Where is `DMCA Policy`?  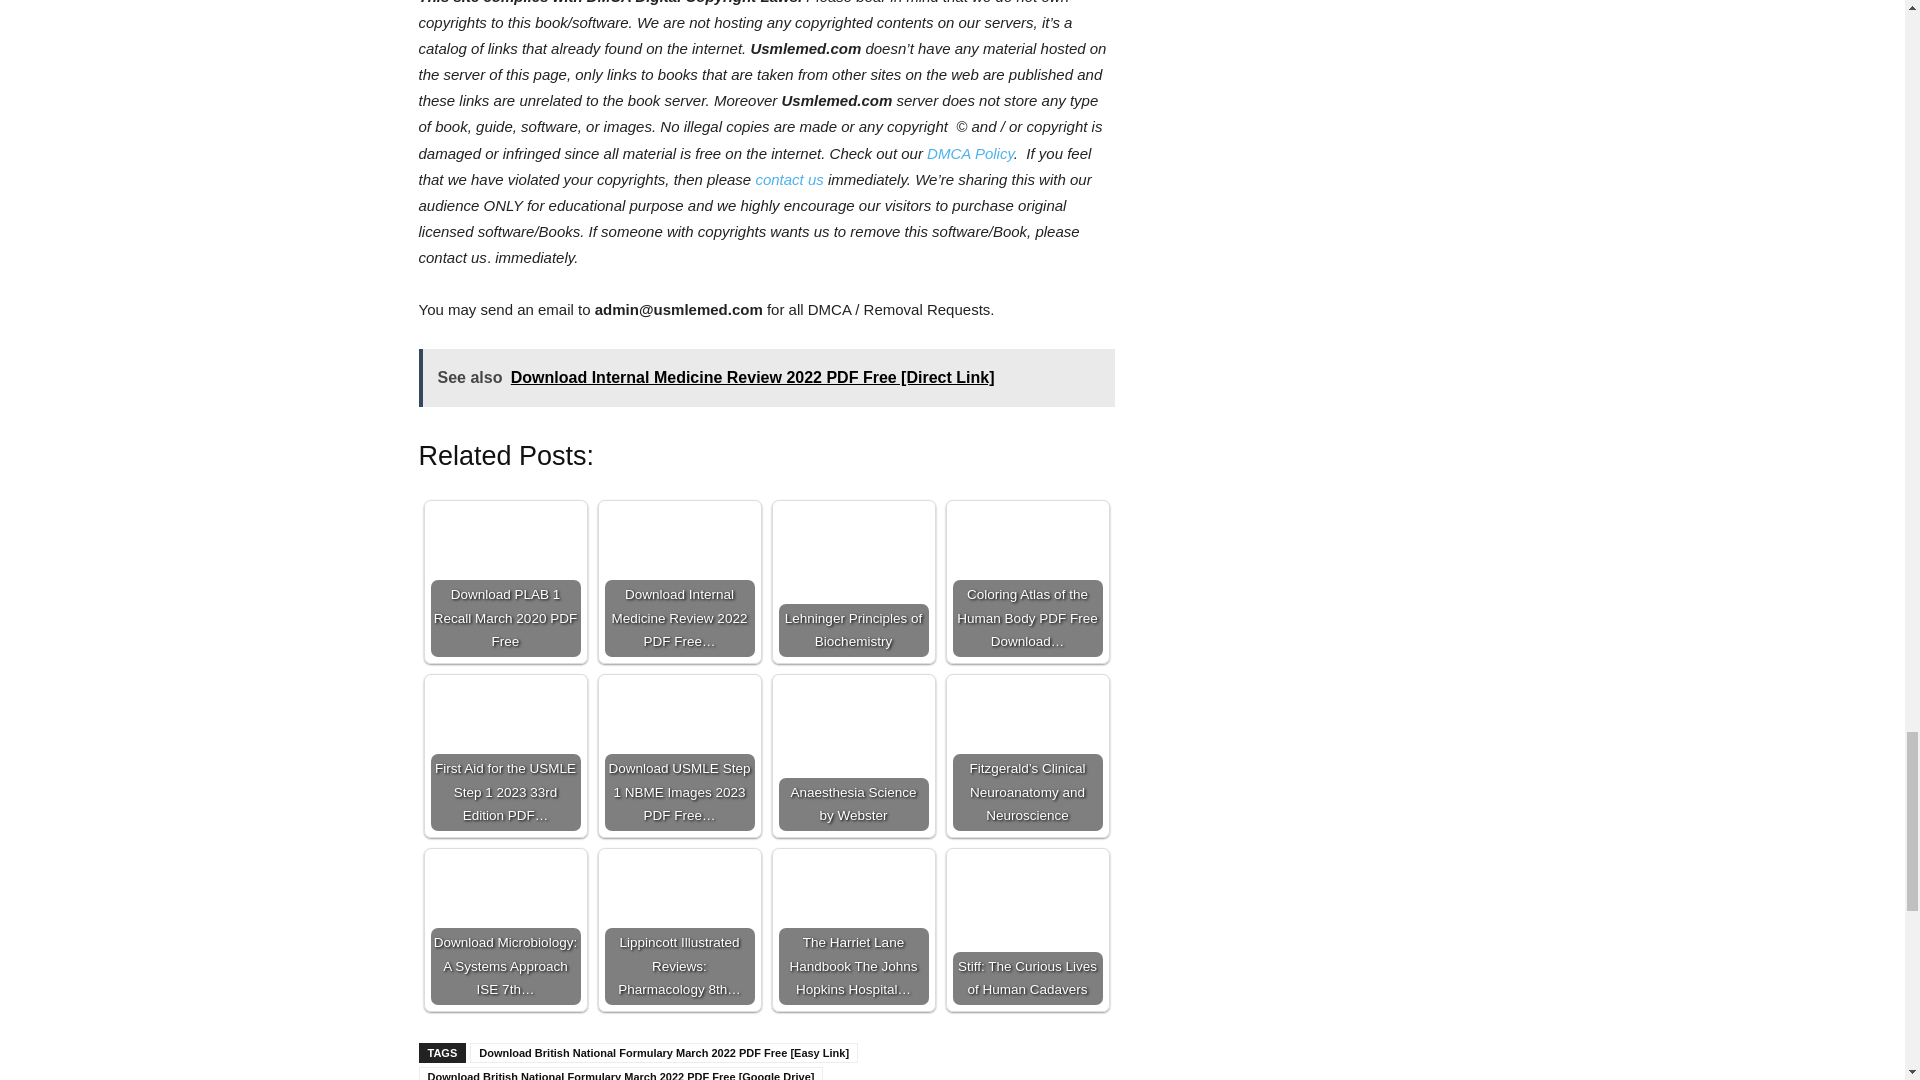
DMCA Policy is located at coordinates (970, 153).